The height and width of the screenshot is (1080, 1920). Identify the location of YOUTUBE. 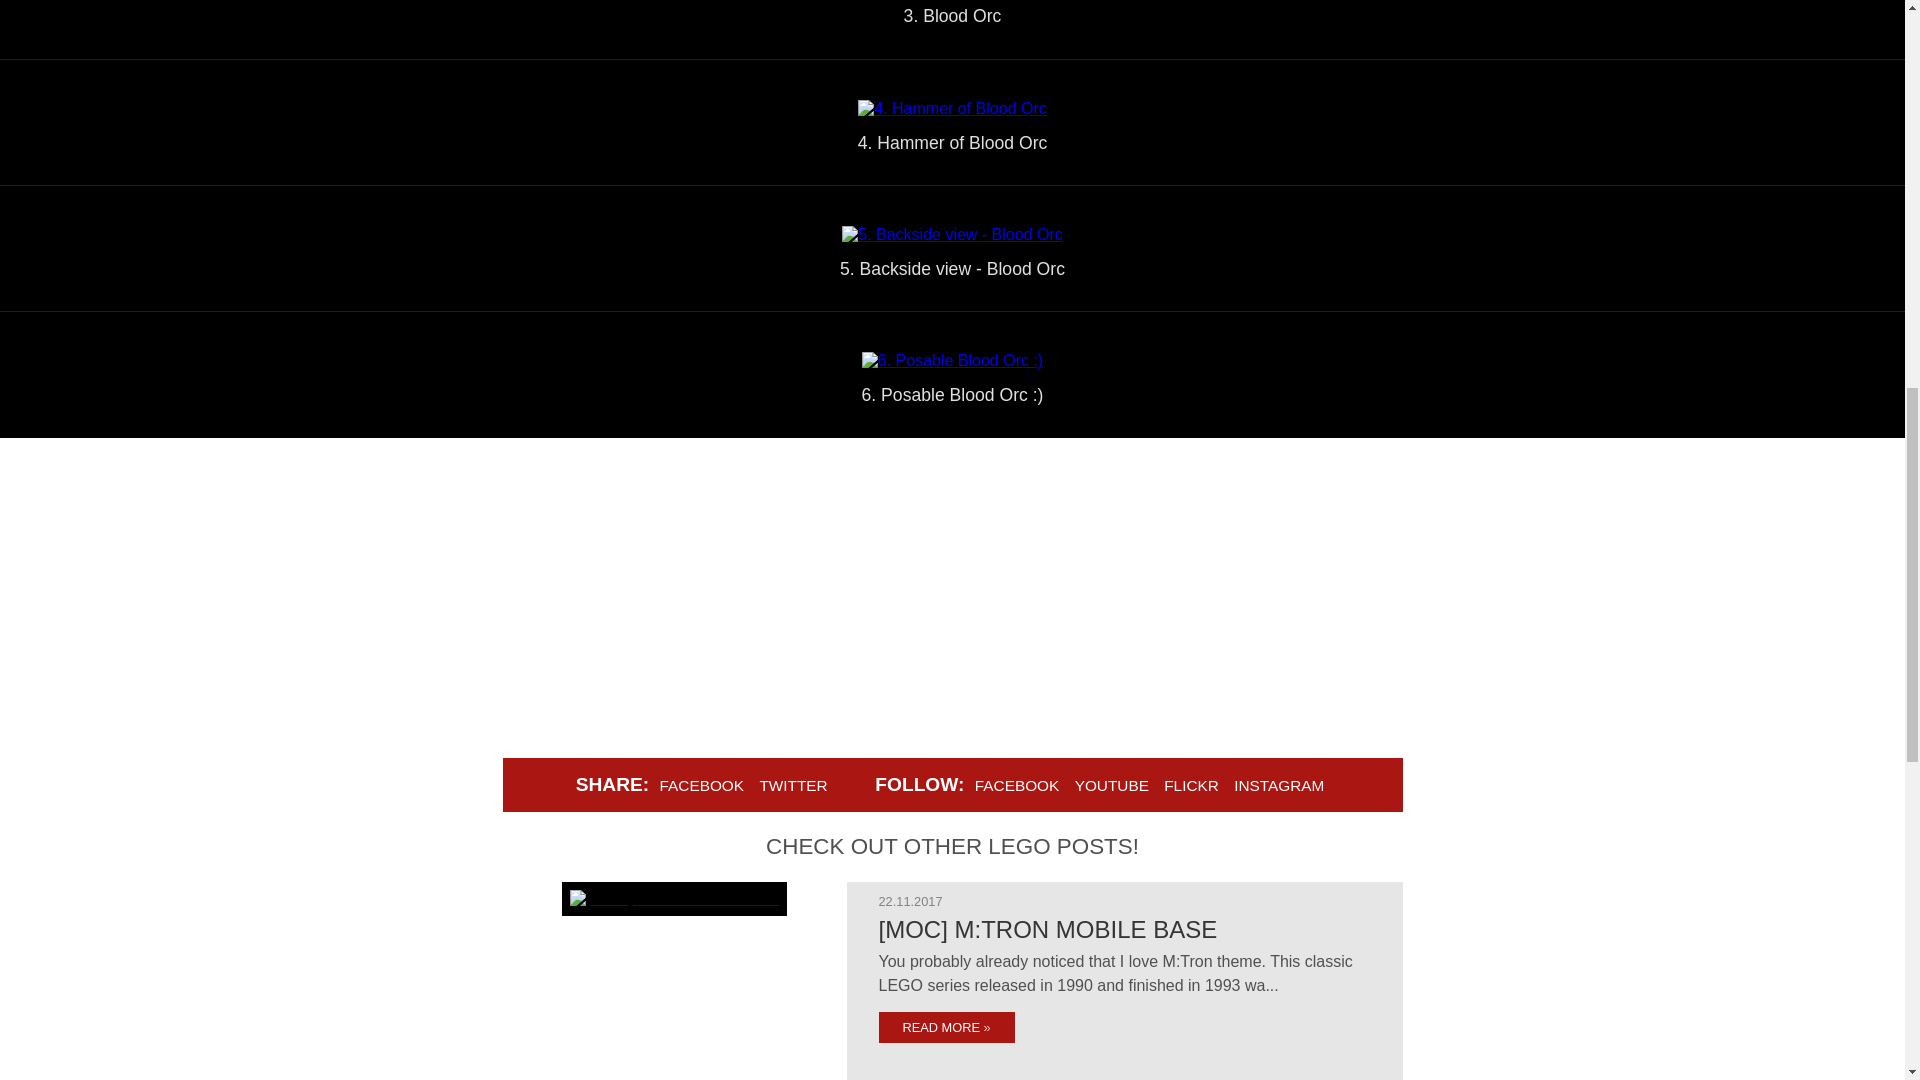
(1111, 784).